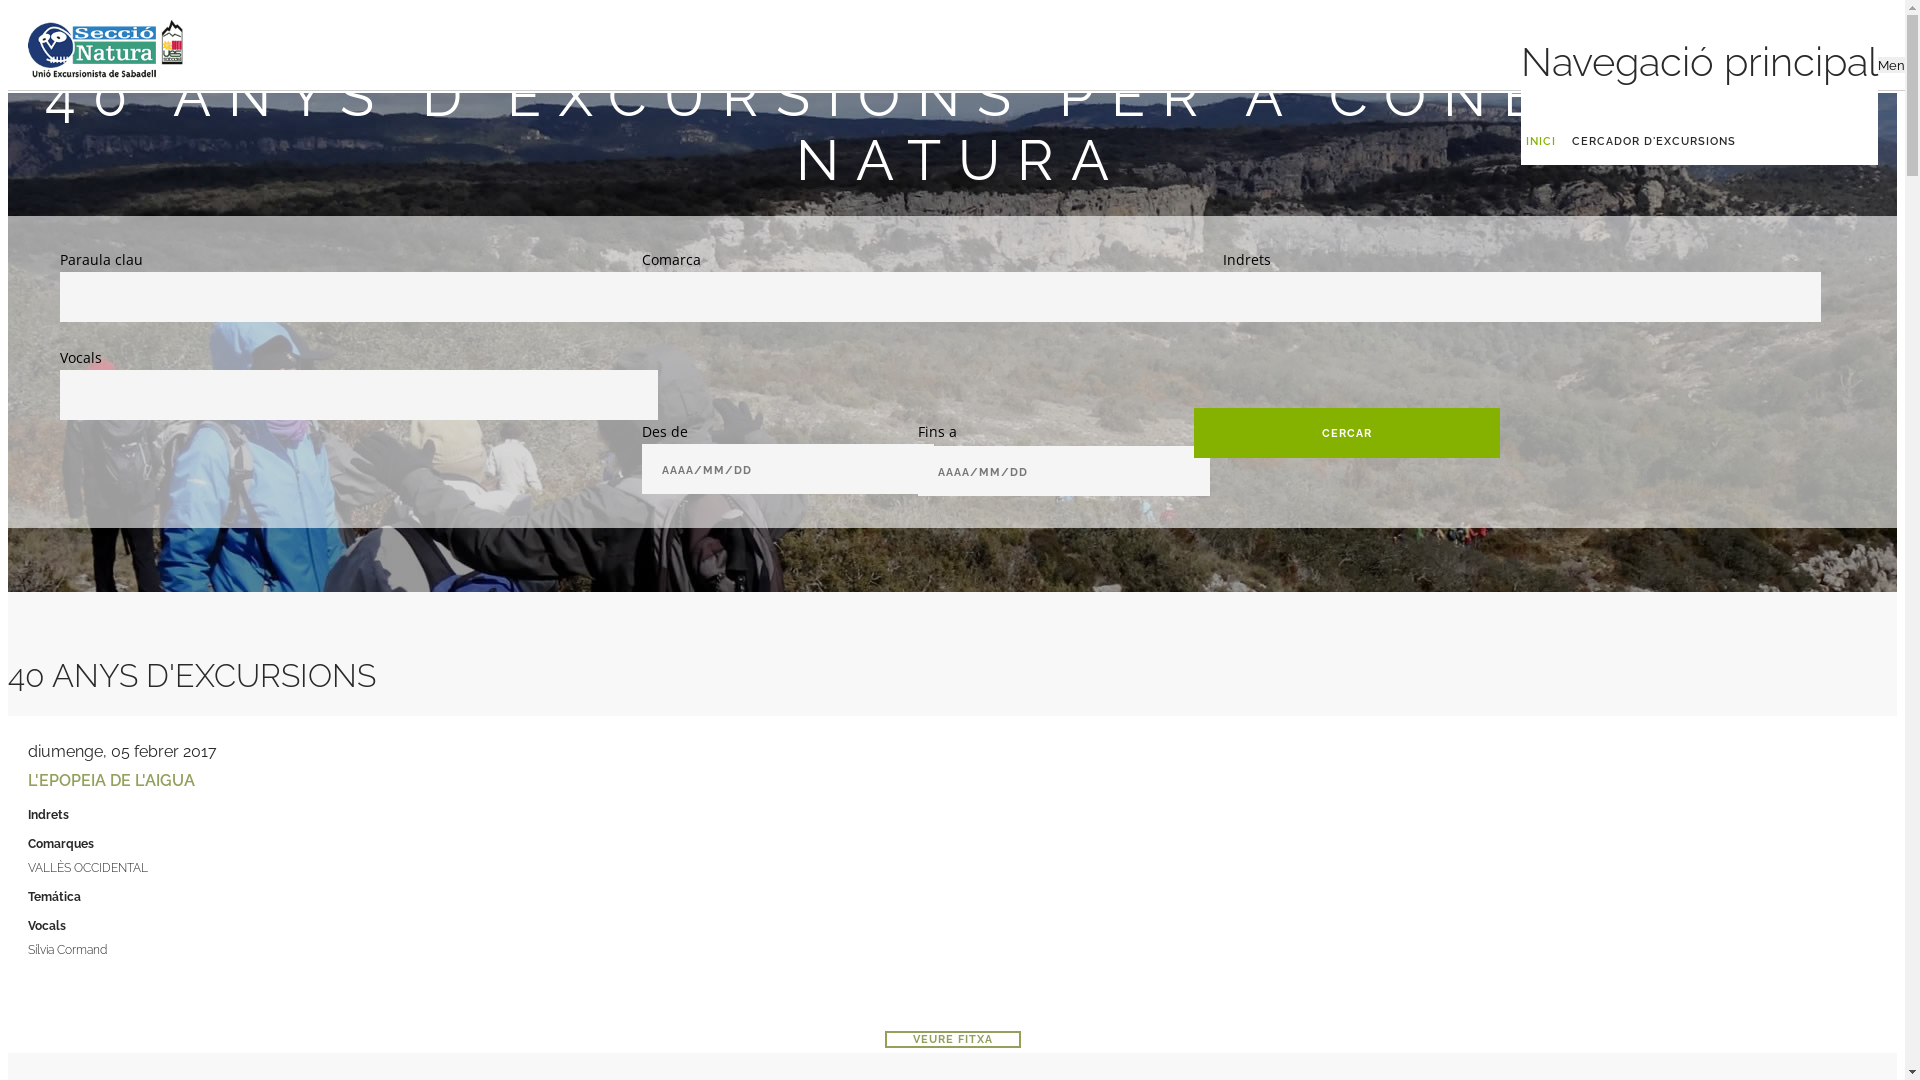 Image resolution: width=1920 pixels, height=1080 pixels. I want to click on L'EPOPEIA DE L'AIGUA, so click(112, 780).